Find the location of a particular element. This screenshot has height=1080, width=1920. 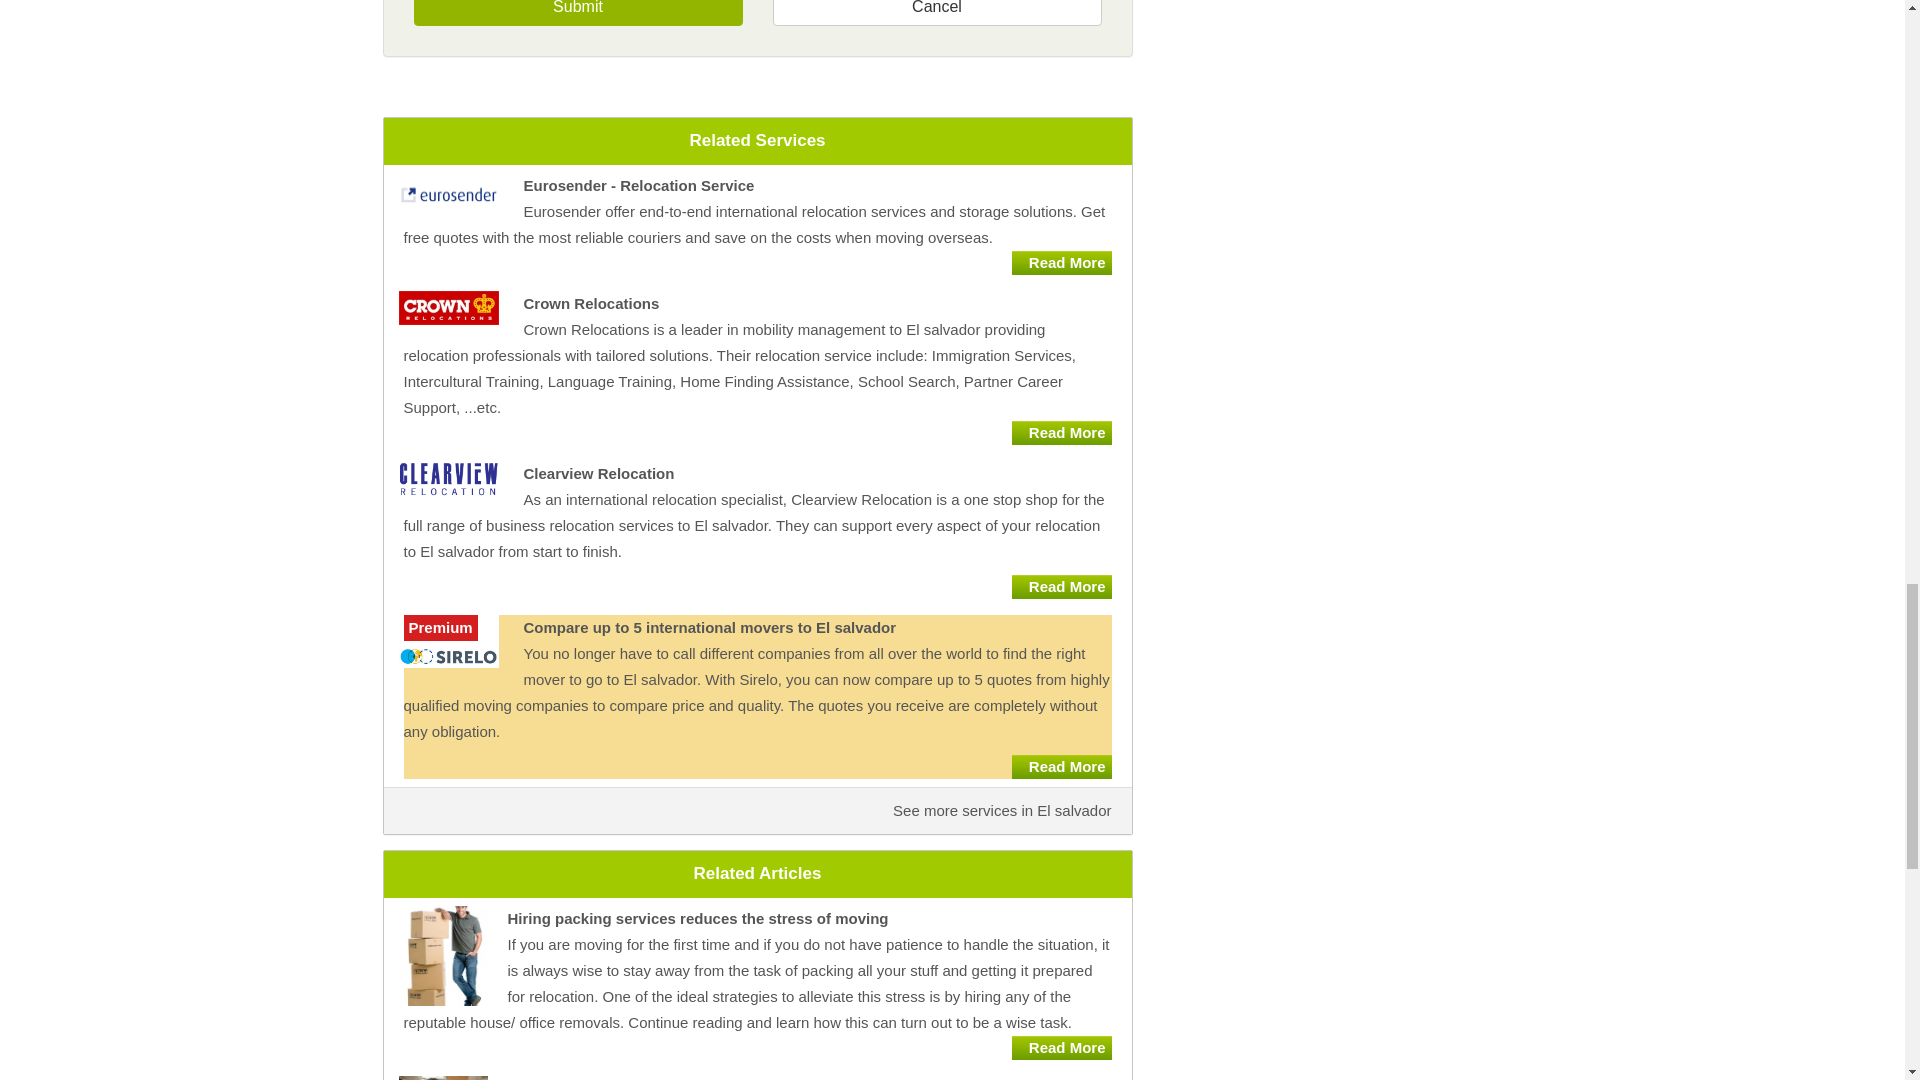

See more services in El salvador is located at coordinates (1002, 810).